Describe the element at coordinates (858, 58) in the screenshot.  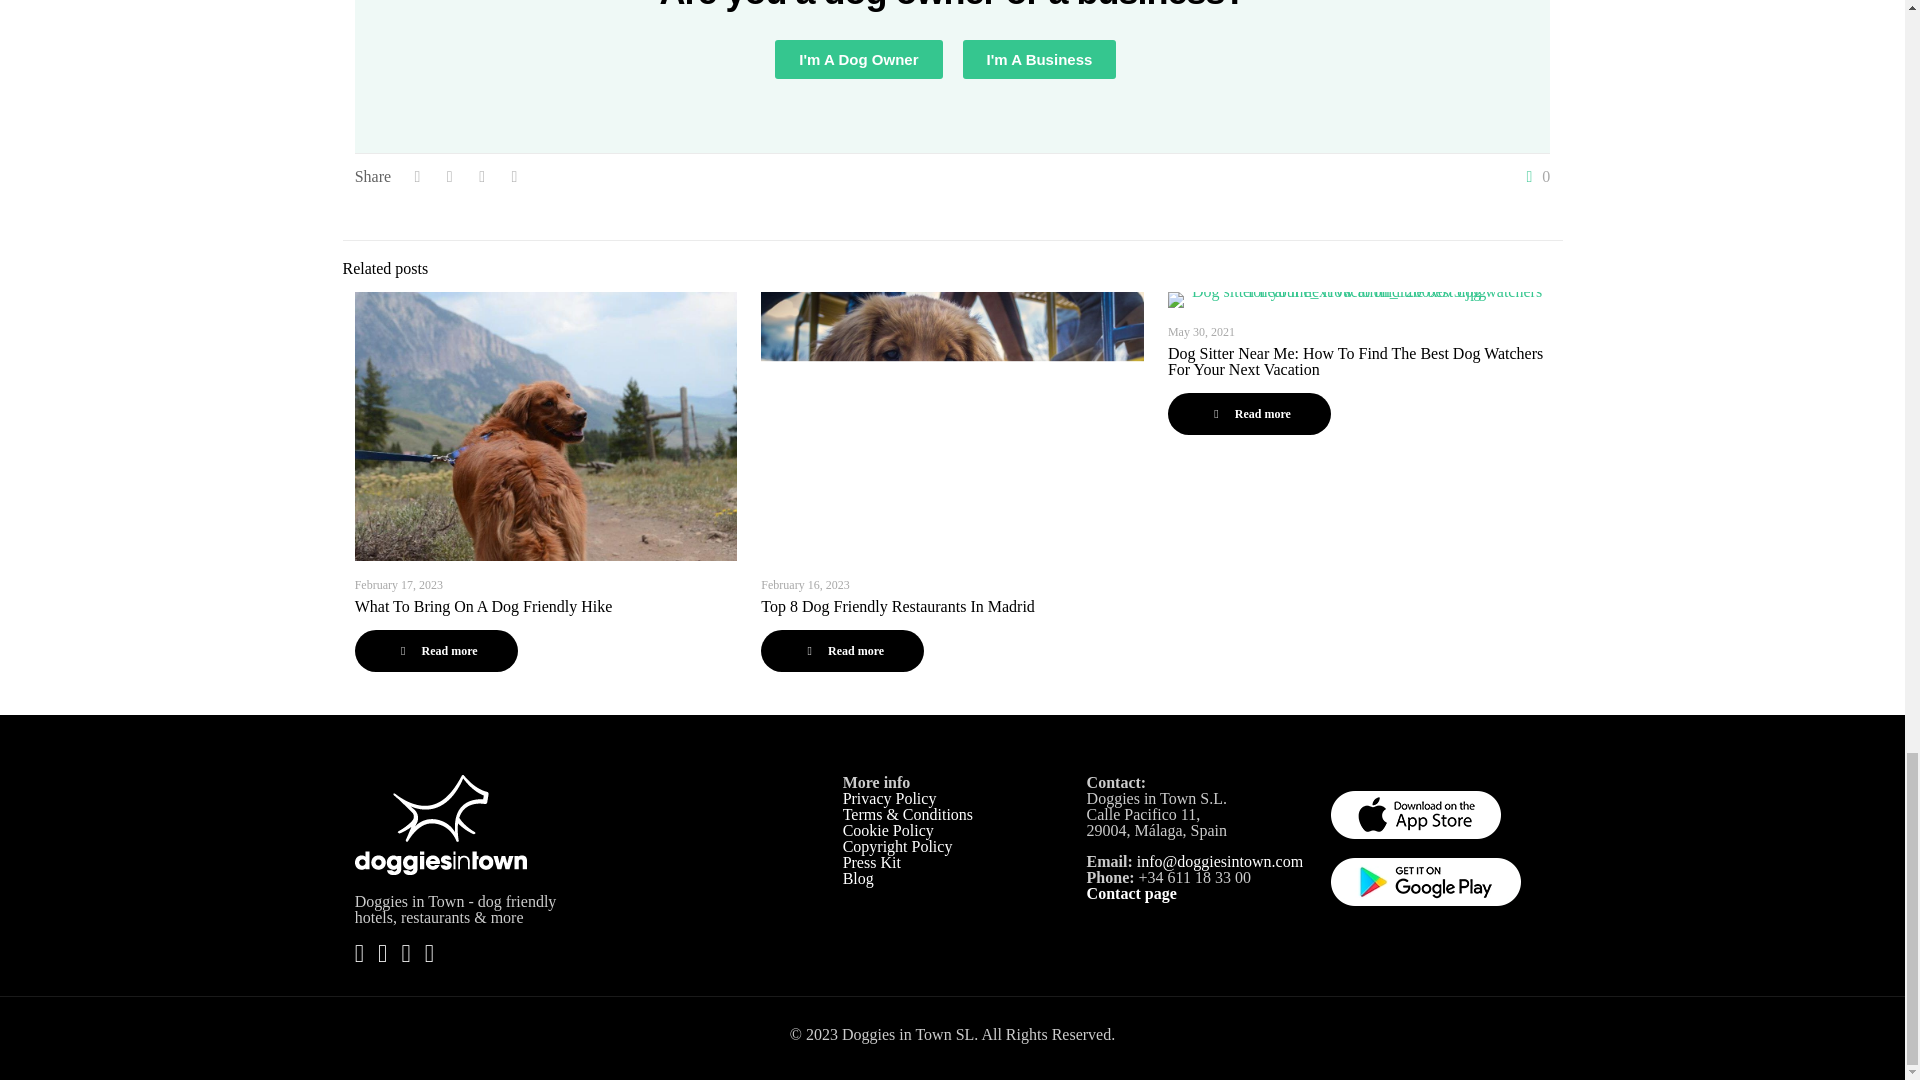
I see `I'm A Dog Owner` at that location.